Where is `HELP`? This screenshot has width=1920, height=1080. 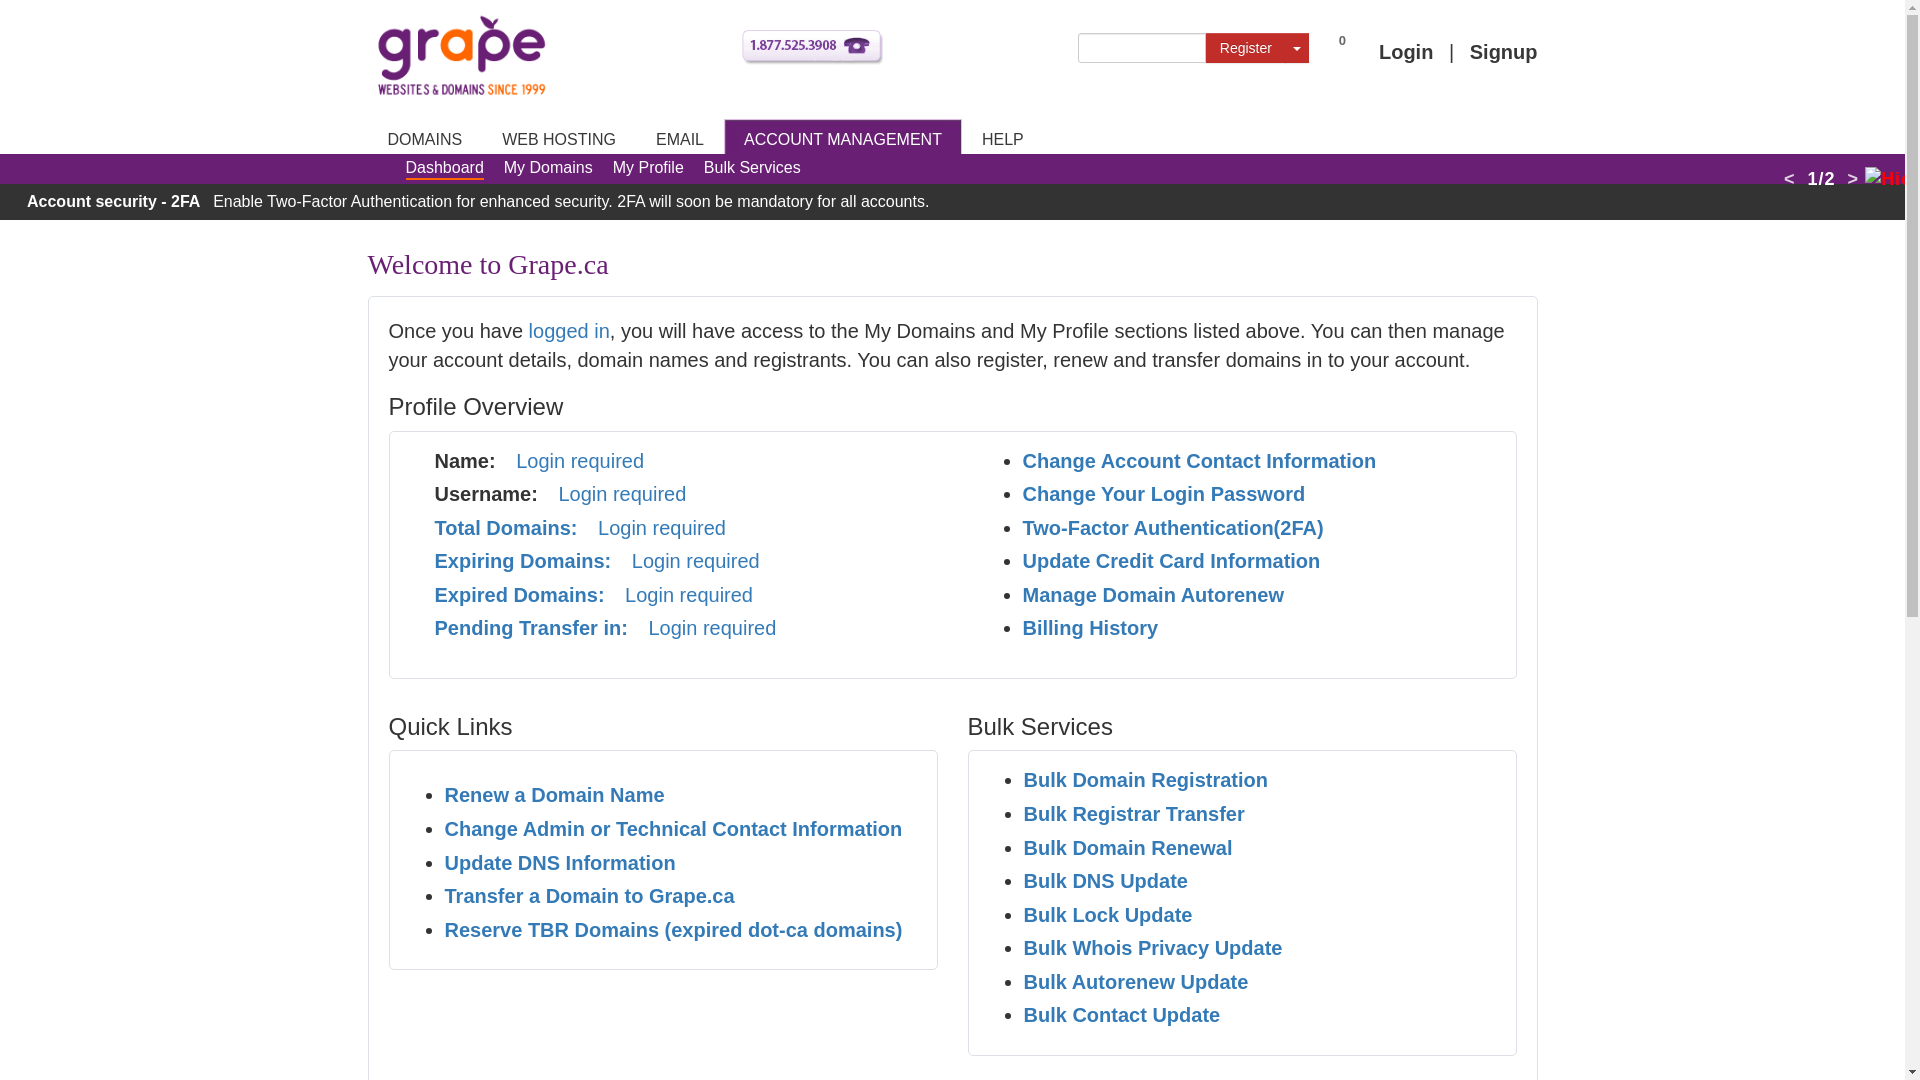
HELP is located at coordinates (1002, 135).